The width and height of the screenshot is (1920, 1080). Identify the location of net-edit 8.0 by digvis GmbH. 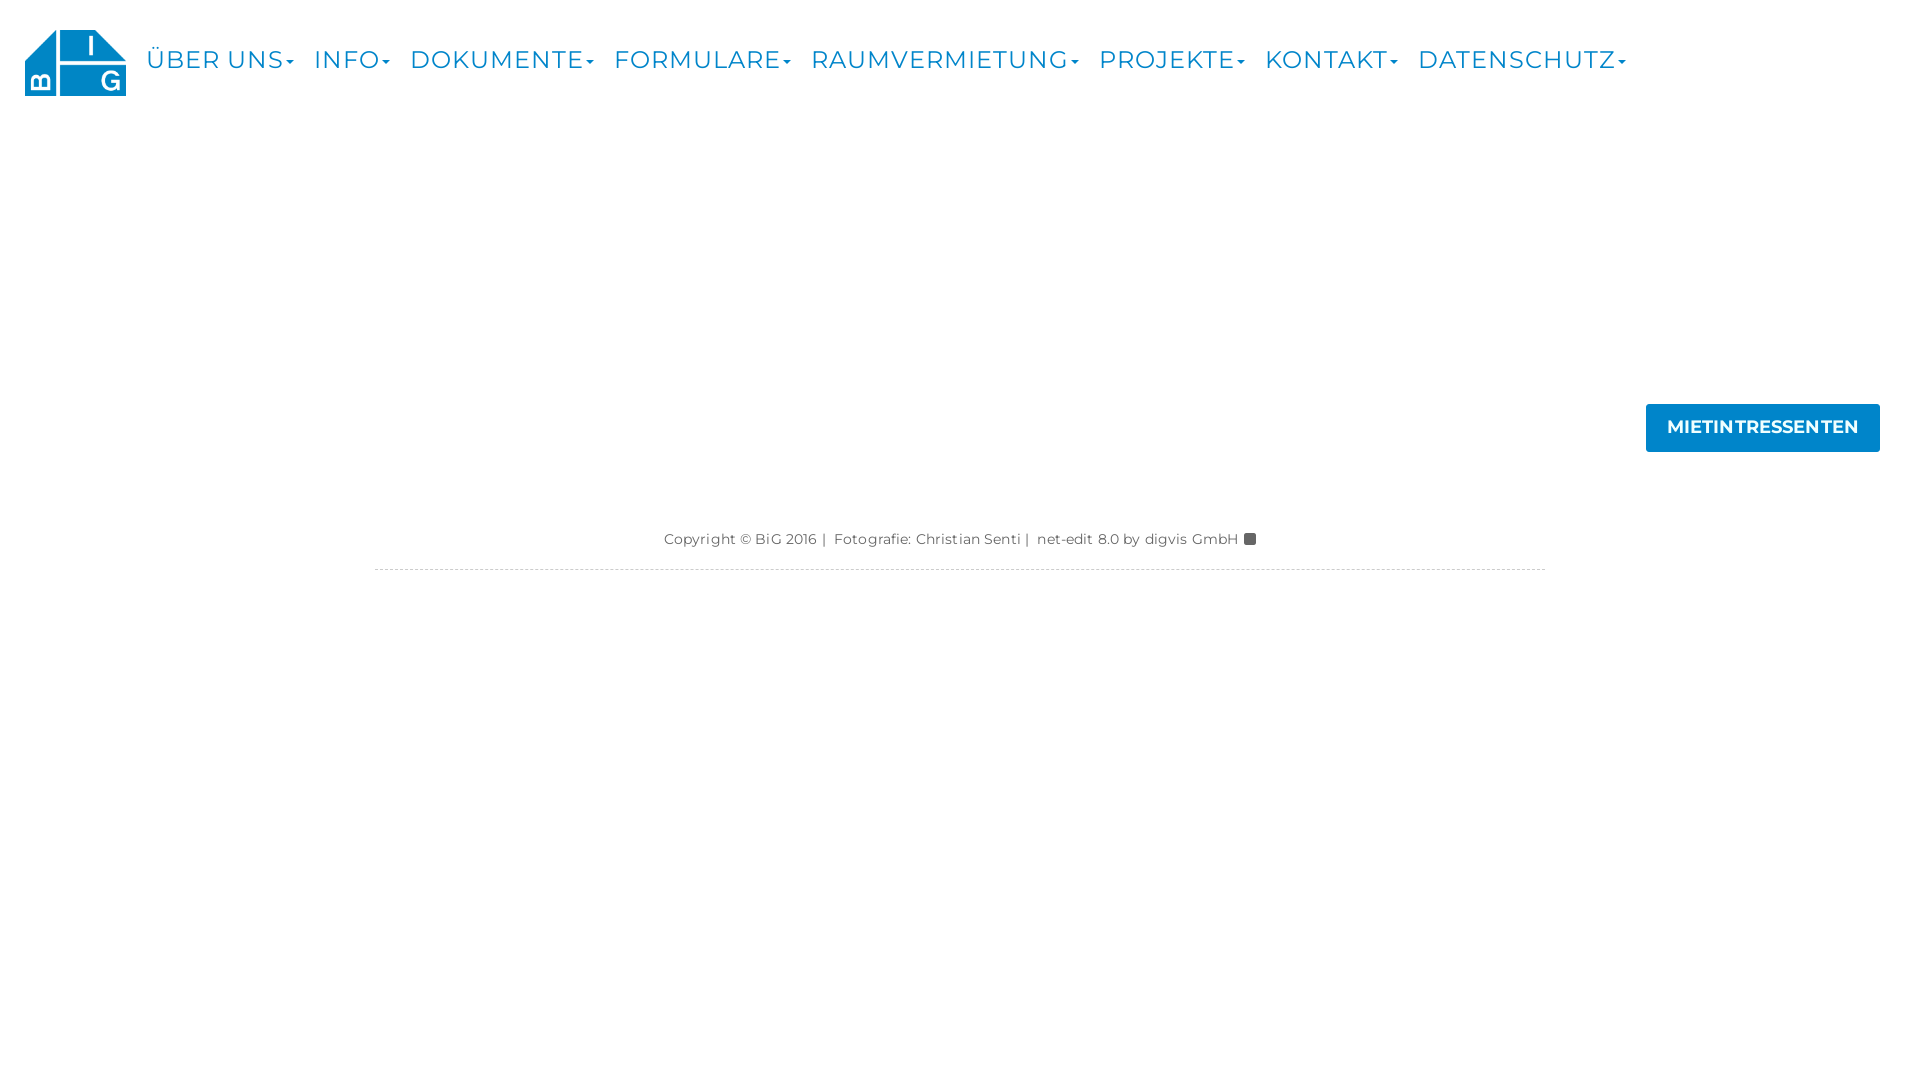
(1138, 539).